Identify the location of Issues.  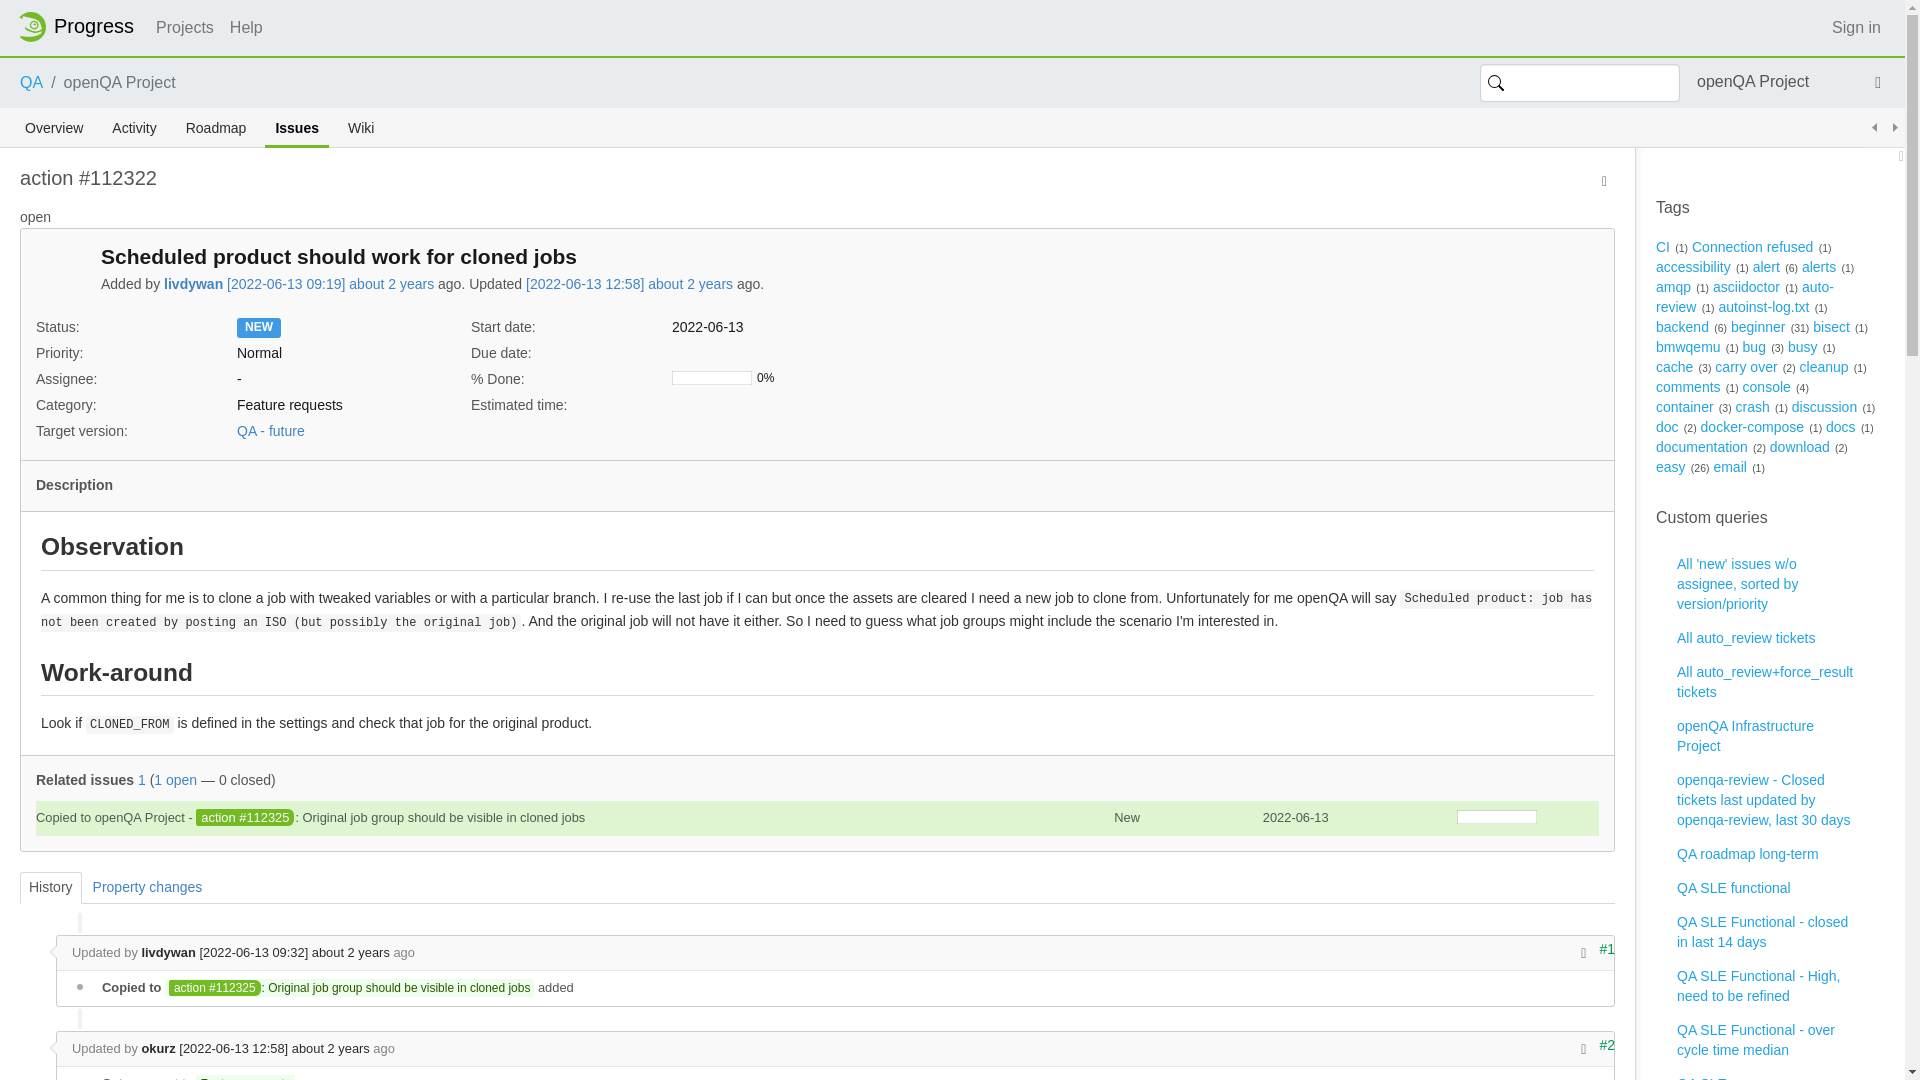
(296, 128).